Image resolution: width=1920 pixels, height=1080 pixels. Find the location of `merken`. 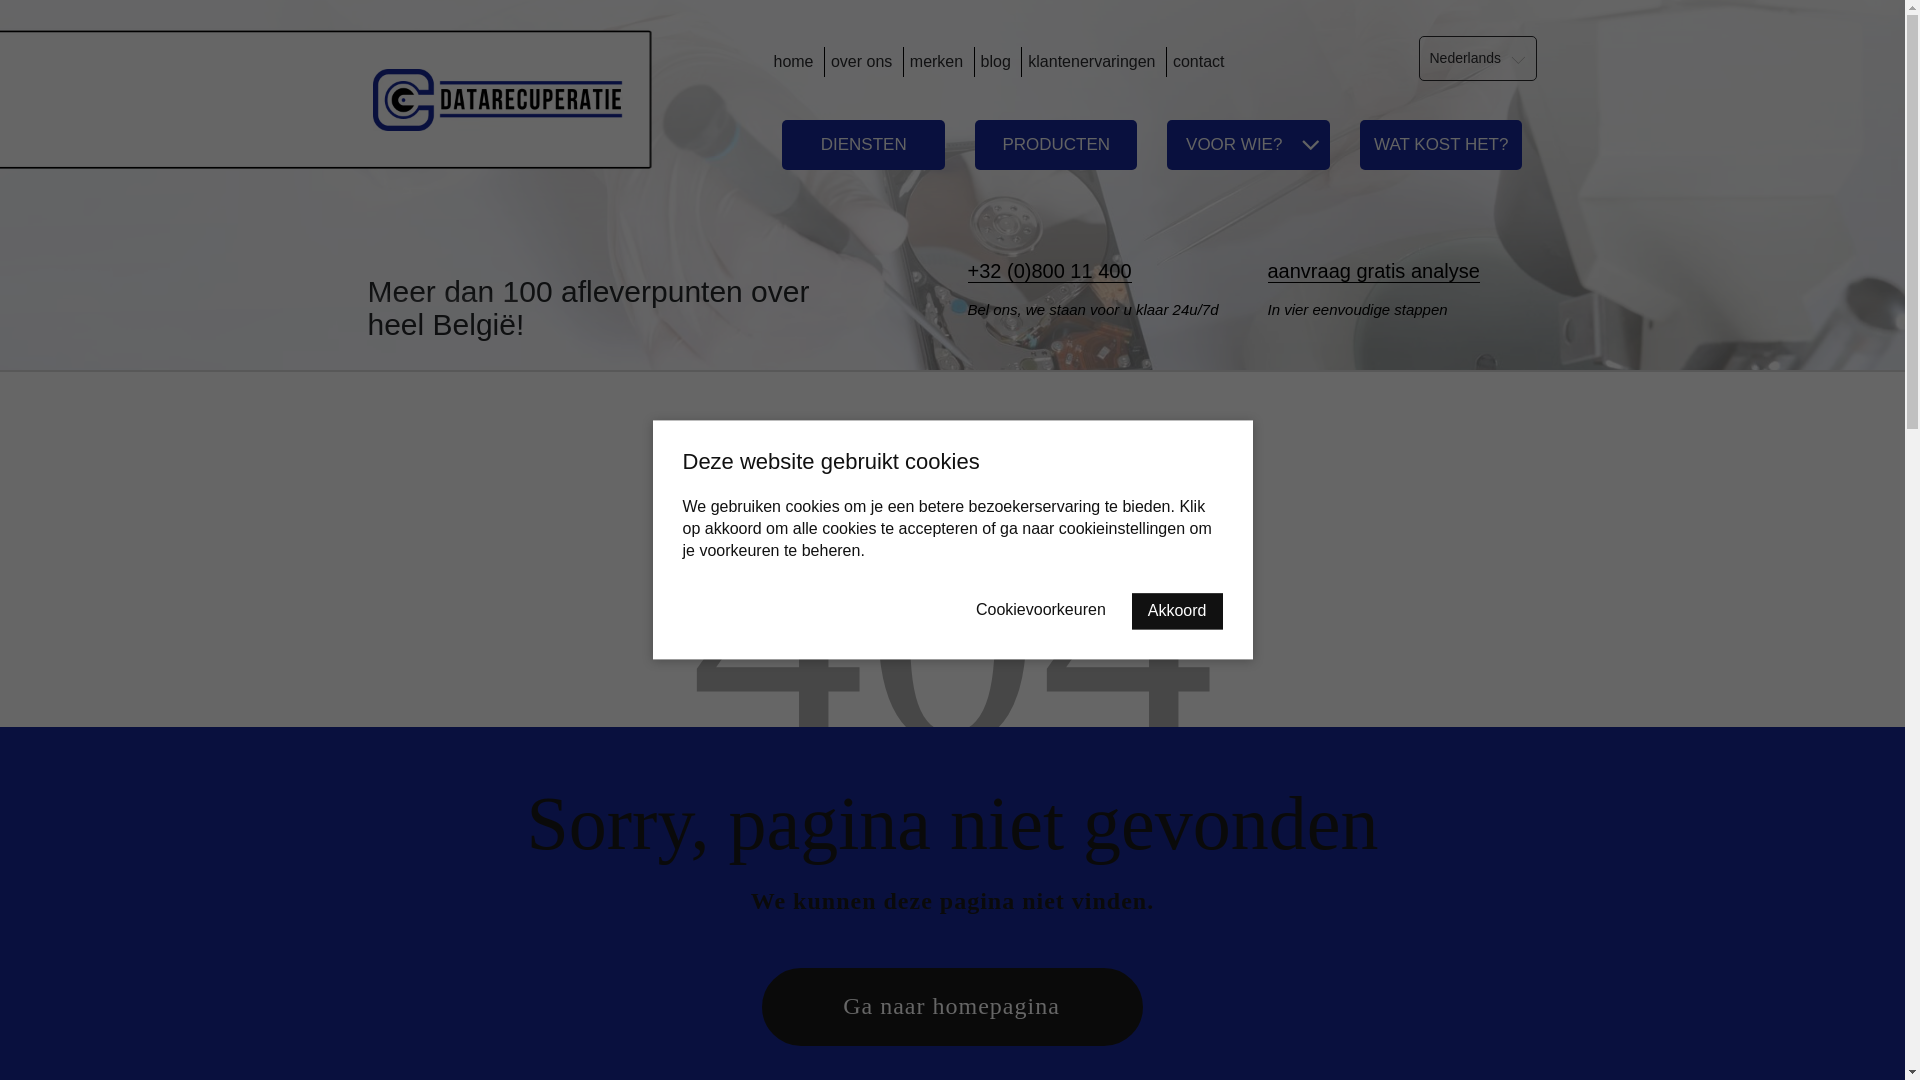

merken is located at coordinates (936, 62).